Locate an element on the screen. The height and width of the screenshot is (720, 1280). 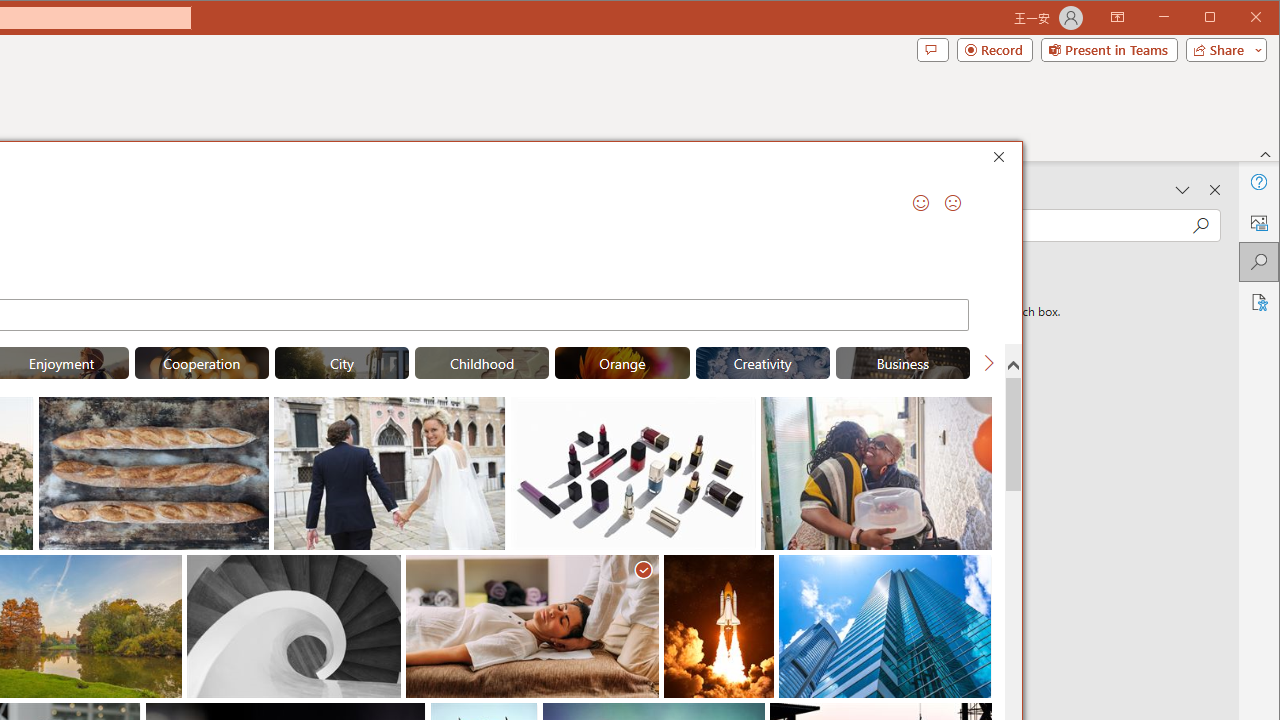
Send a Frown is located at coordinates (952, 202).